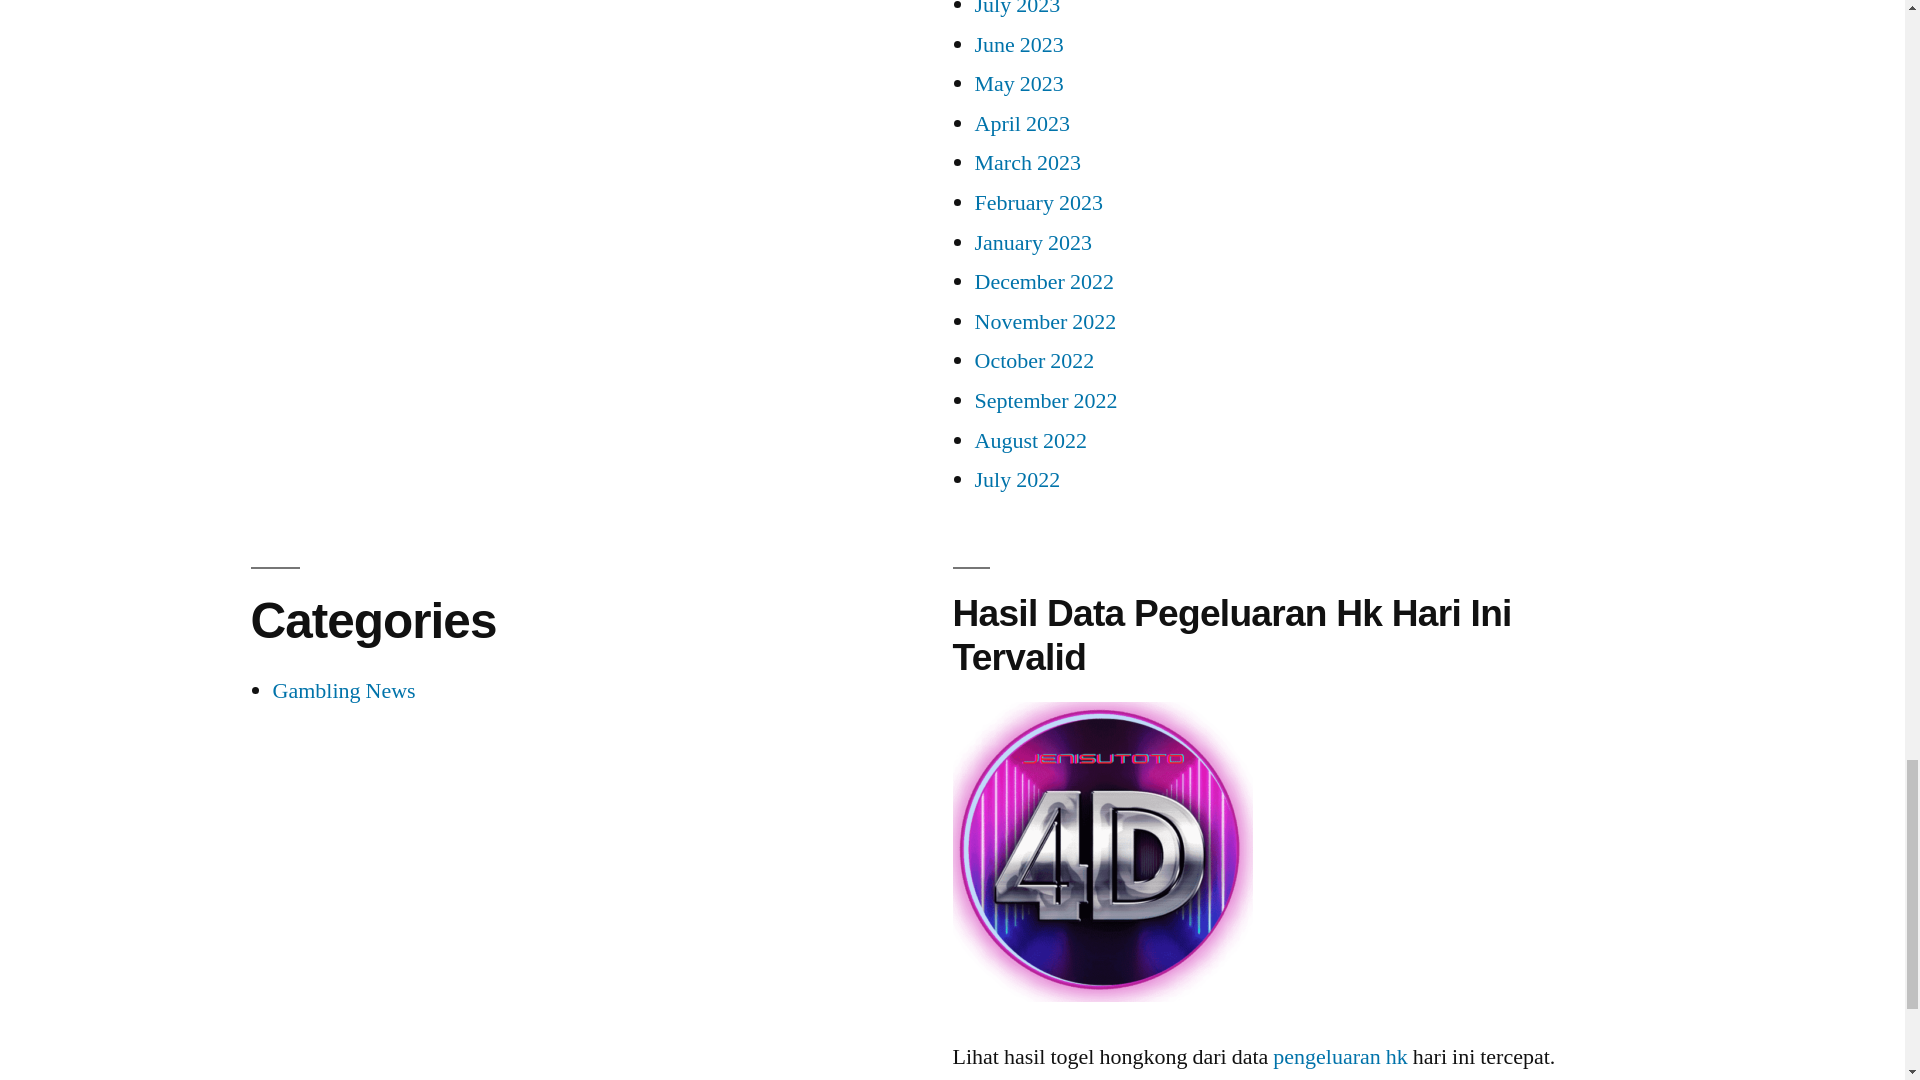 Image resolution: width=1920 pixels, height=1080 pixels. I want to click on June 2023, so click(1018, 45).